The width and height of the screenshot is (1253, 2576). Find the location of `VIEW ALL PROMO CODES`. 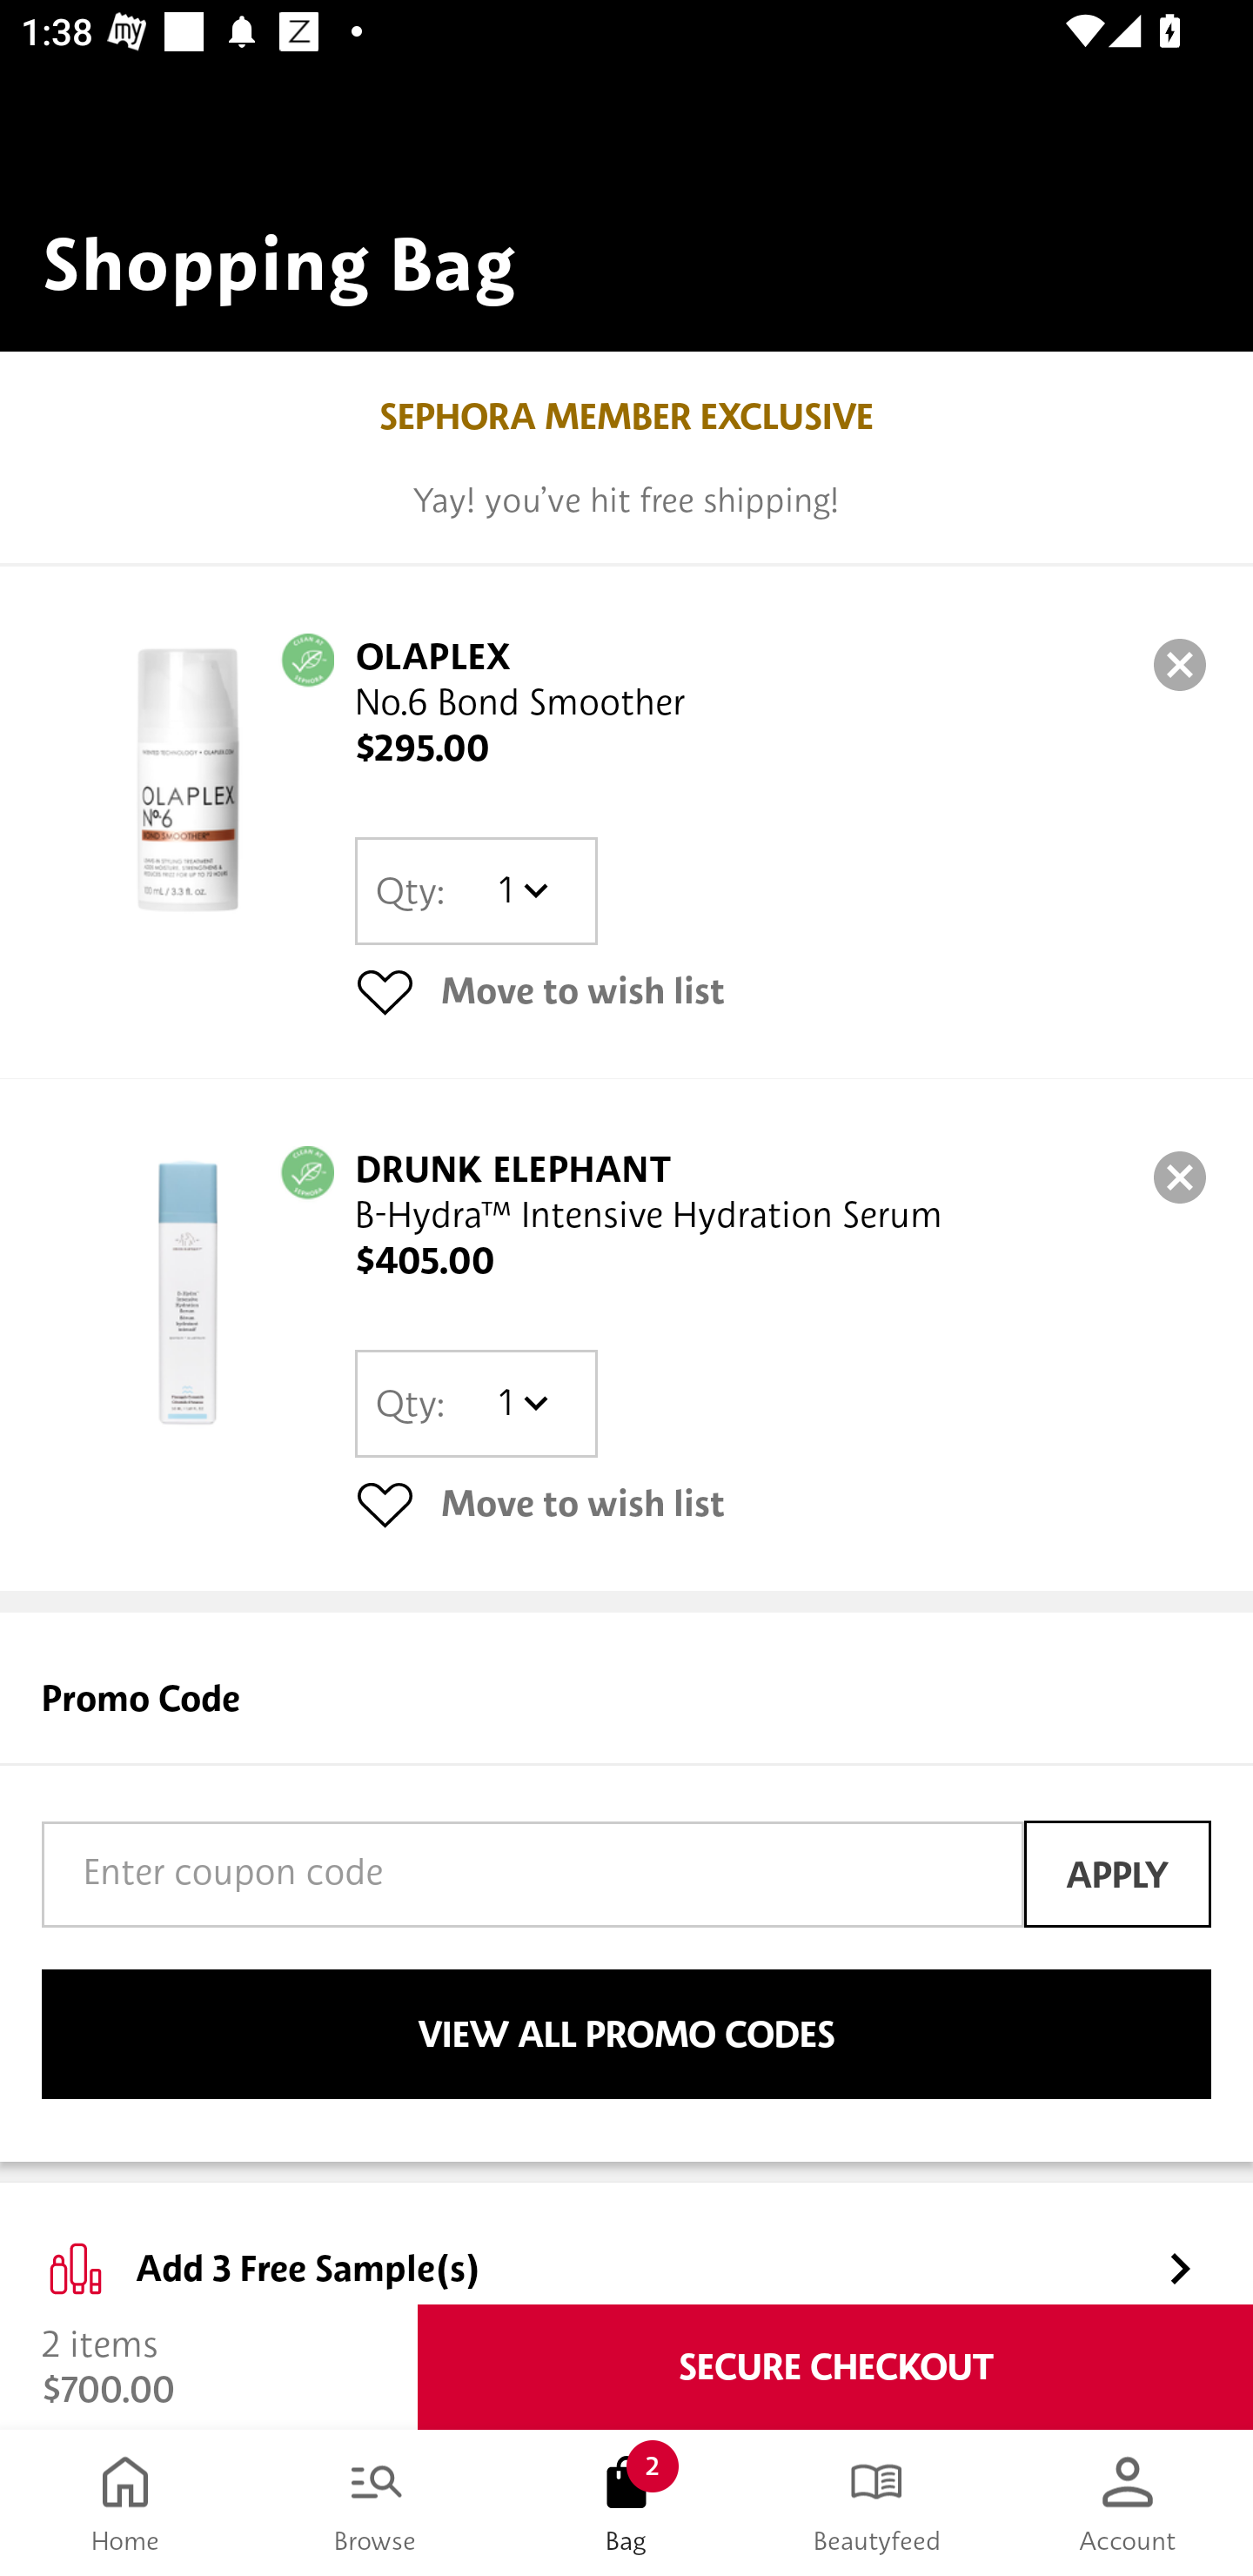

VIEW ALL PROMO CODES is located at coordinates (626, 2035).